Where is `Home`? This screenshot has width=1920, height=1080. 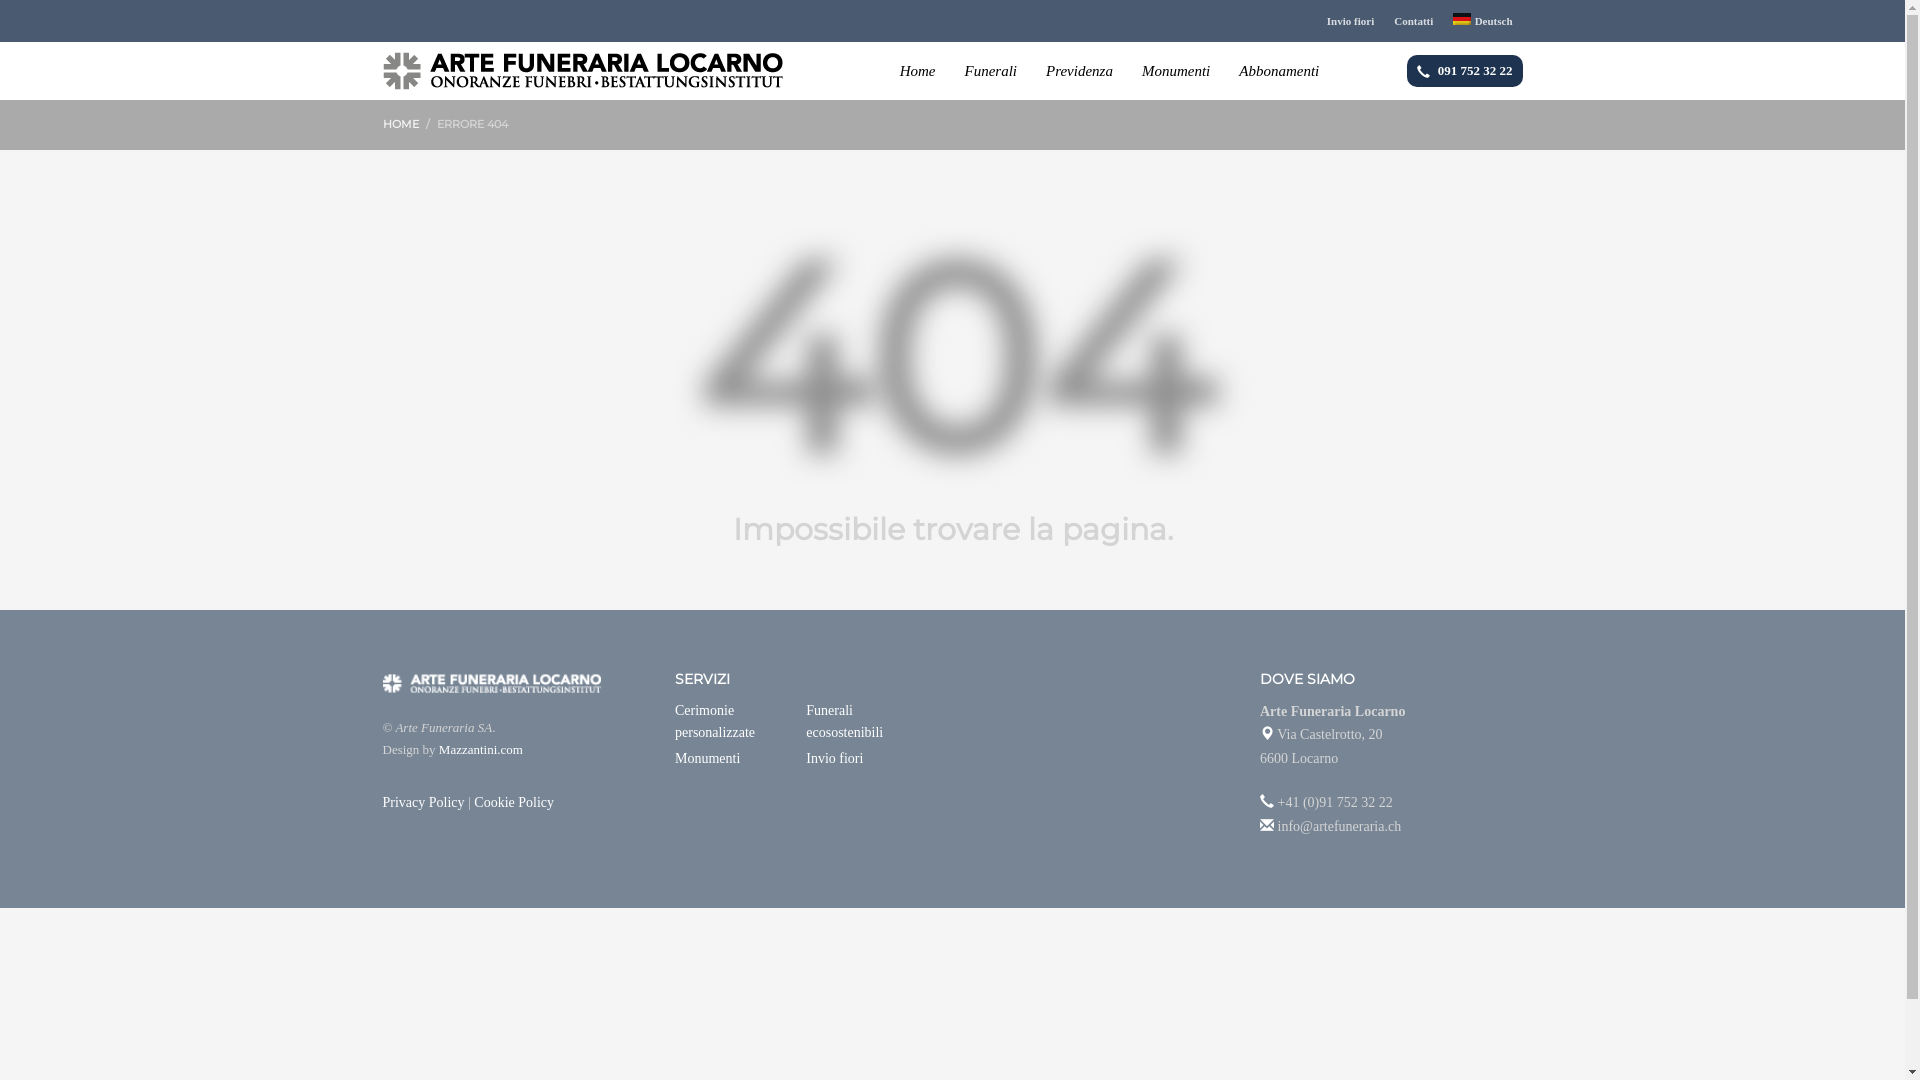
Home is located at coordinates (918, 71).